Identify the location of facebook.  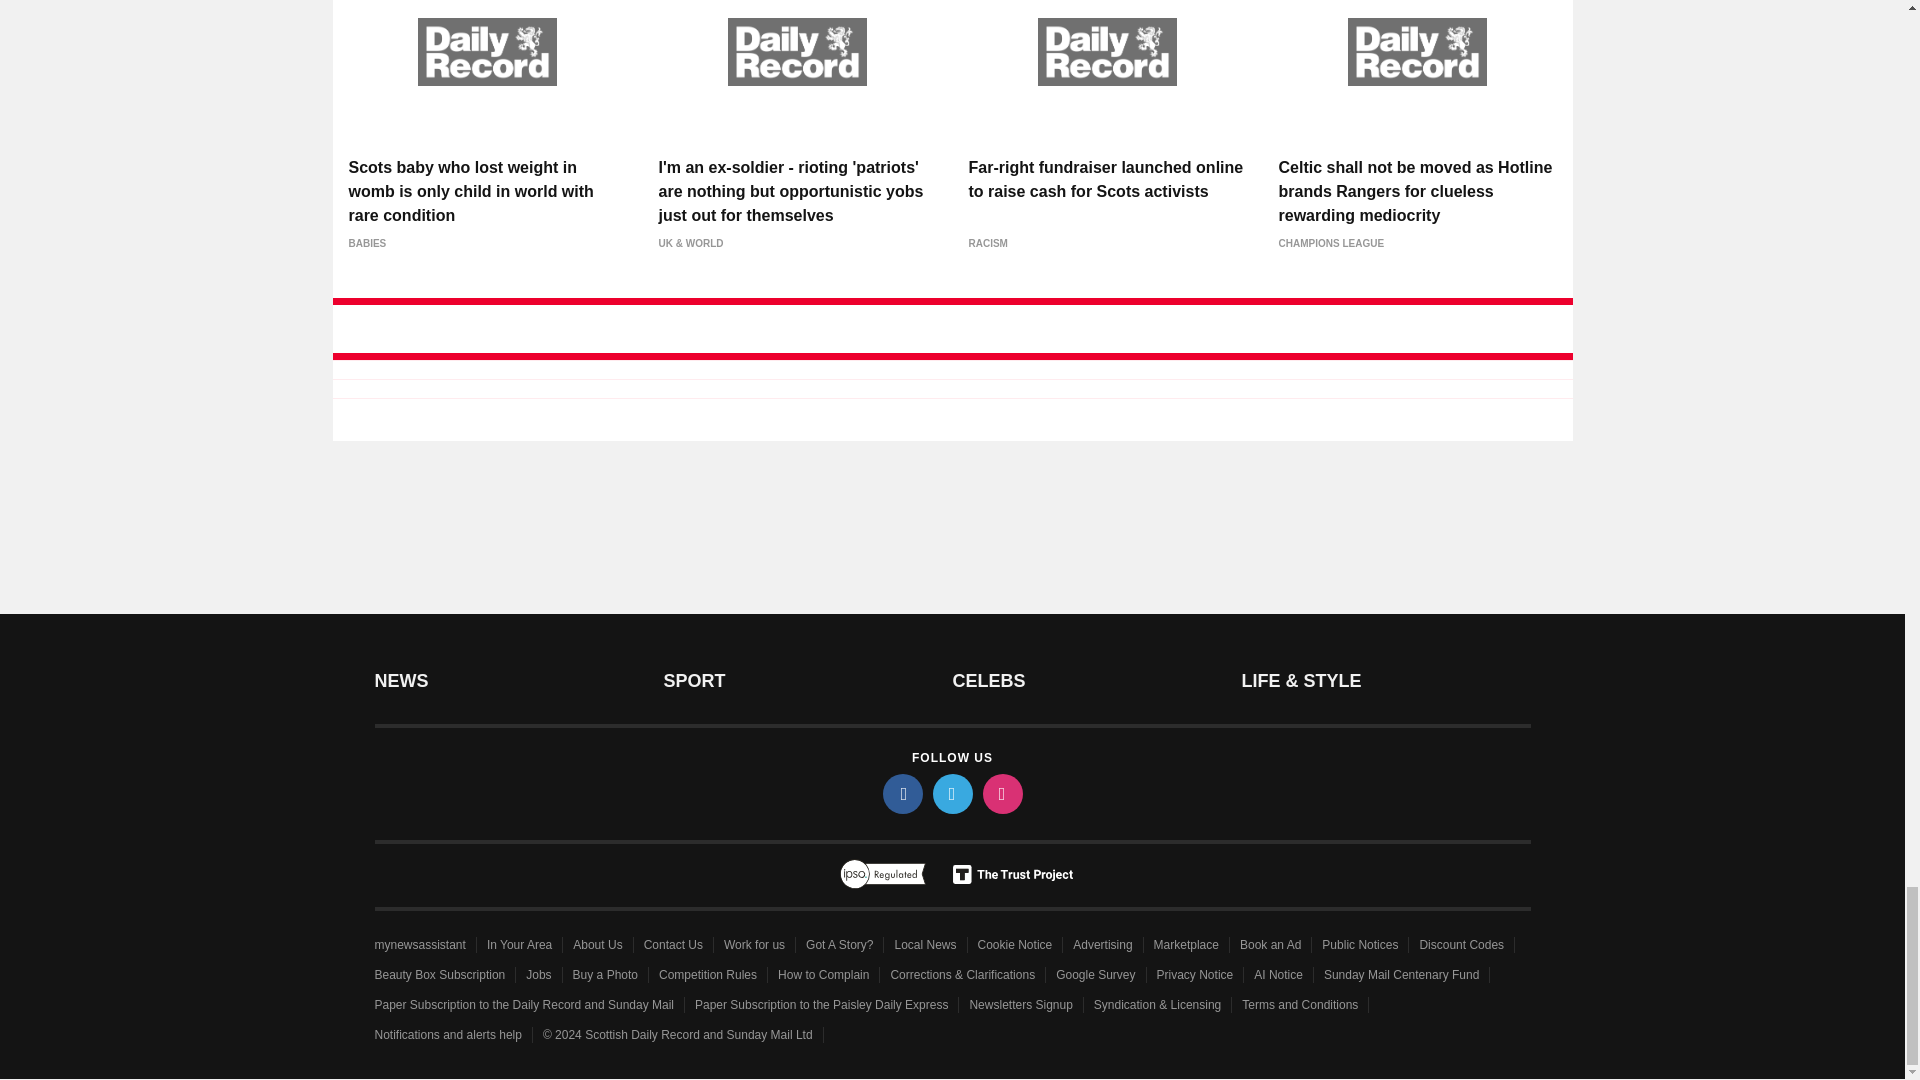
(901, 794).